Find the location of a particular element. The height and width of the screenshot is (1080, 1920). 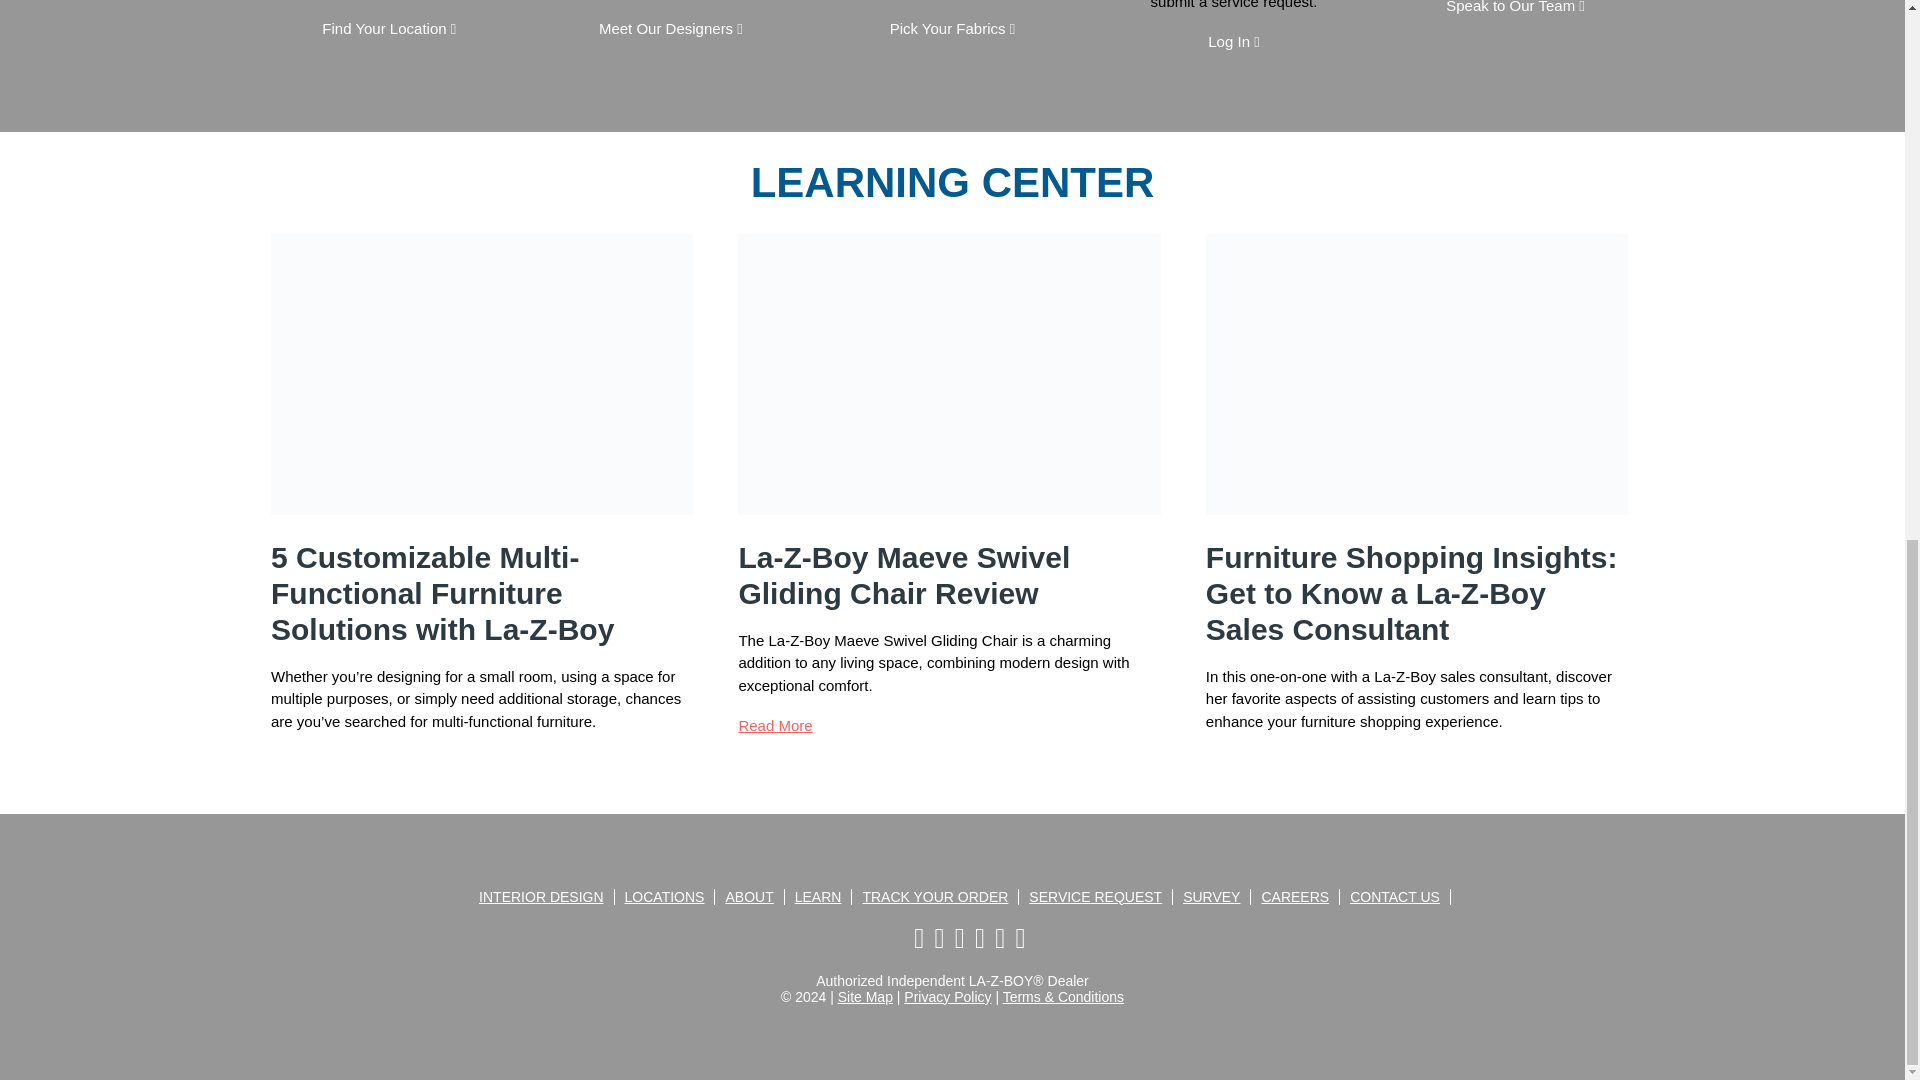

La-Z-Boy Maeve Swivel Gliding Chair Review is located at coordinates (948, 527).